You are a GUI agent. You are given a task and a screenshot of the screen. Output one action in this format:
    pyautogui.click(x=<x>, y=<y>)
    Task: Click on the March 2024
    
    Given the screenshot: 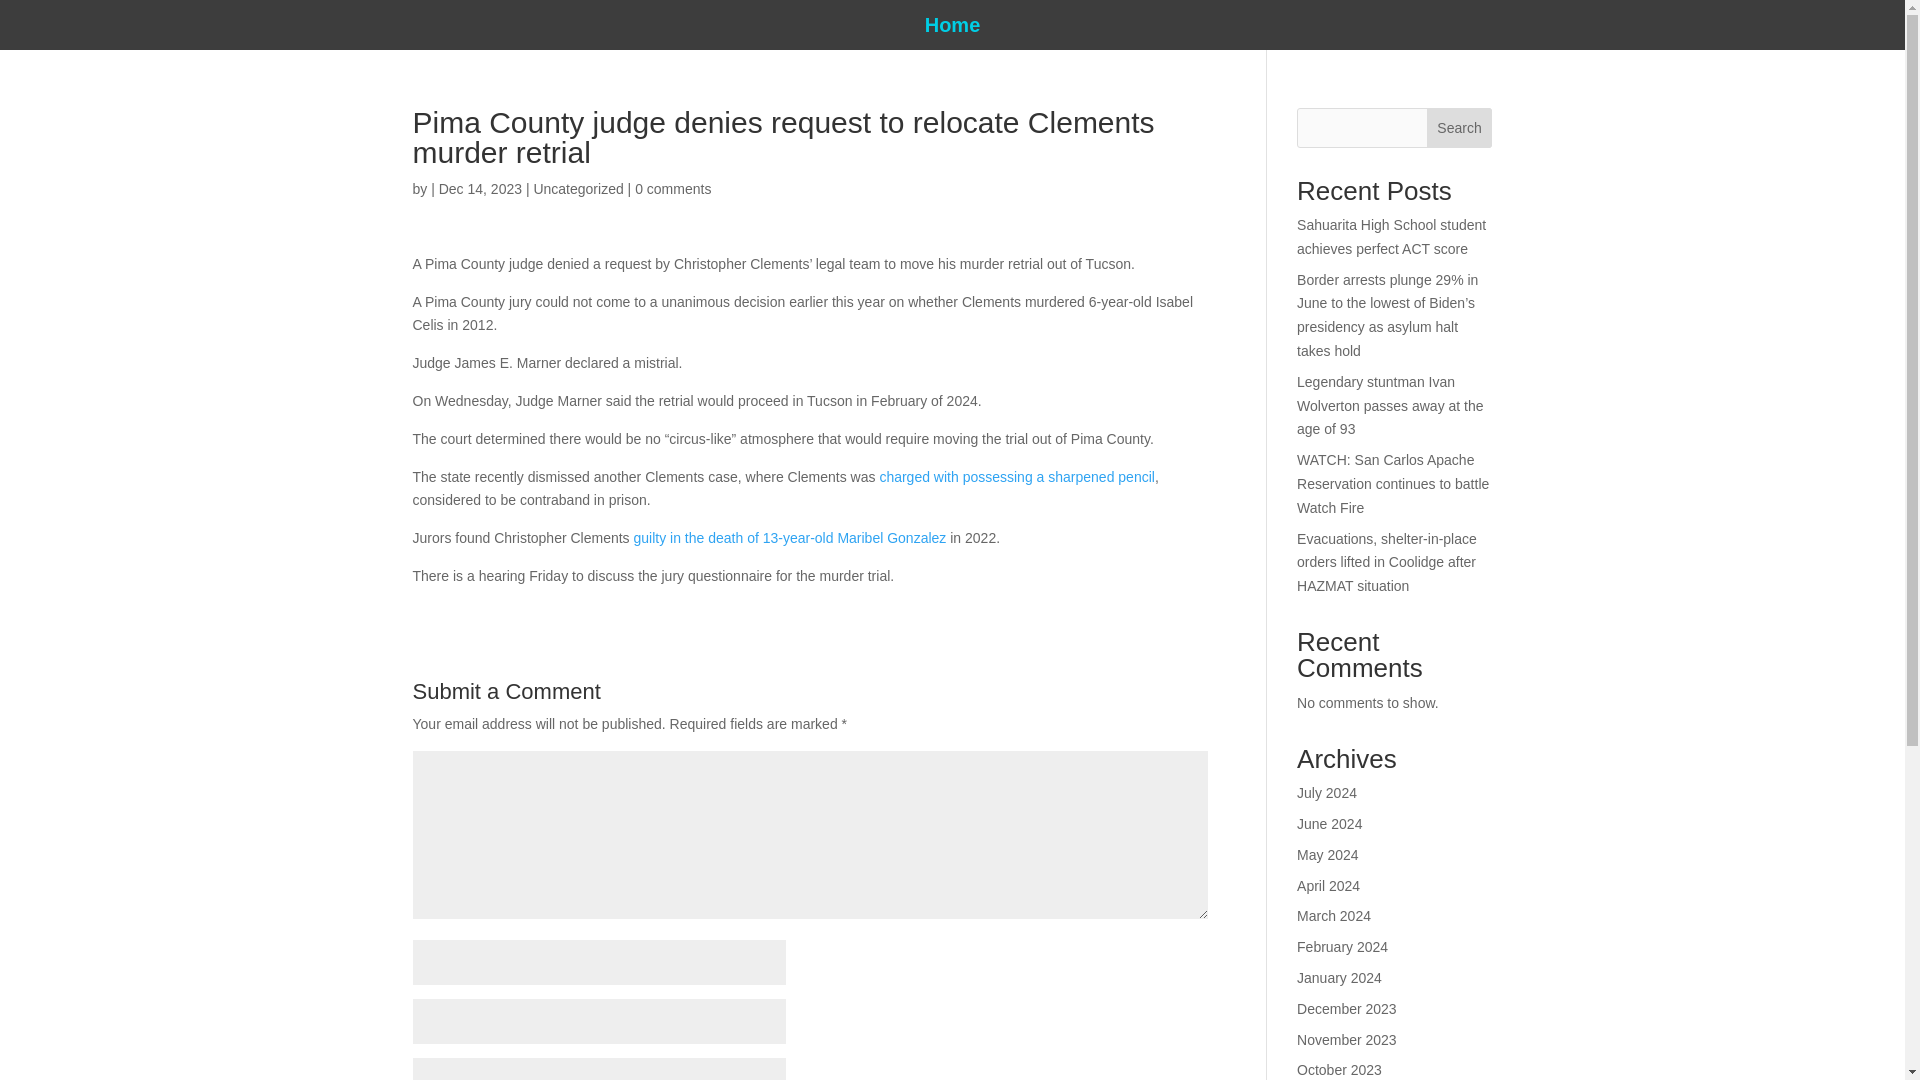 What is the action you would take?
    pyautogui.click(x=1334, y=916)
    